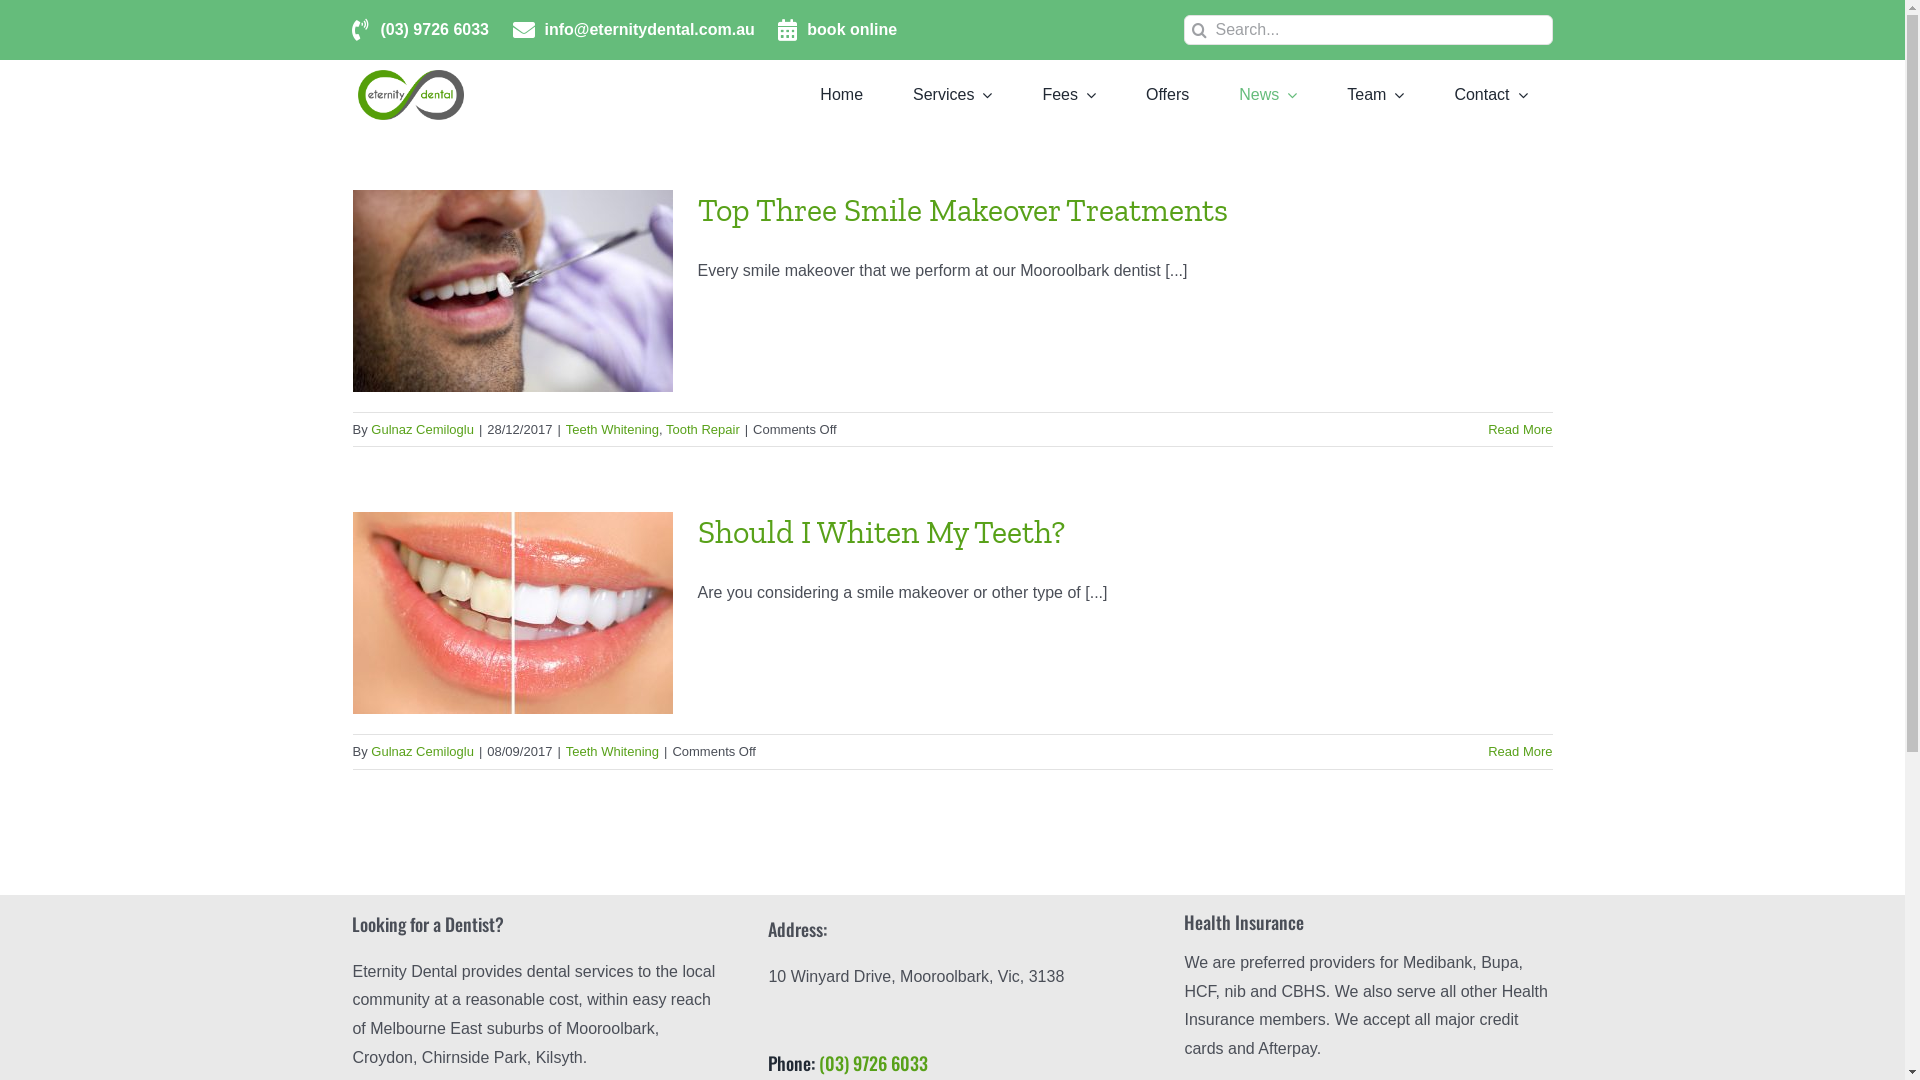  Describe the element at coordinates (882, 532) in the screenshot. I see `Should I Whiten My Teeth?` at that location.